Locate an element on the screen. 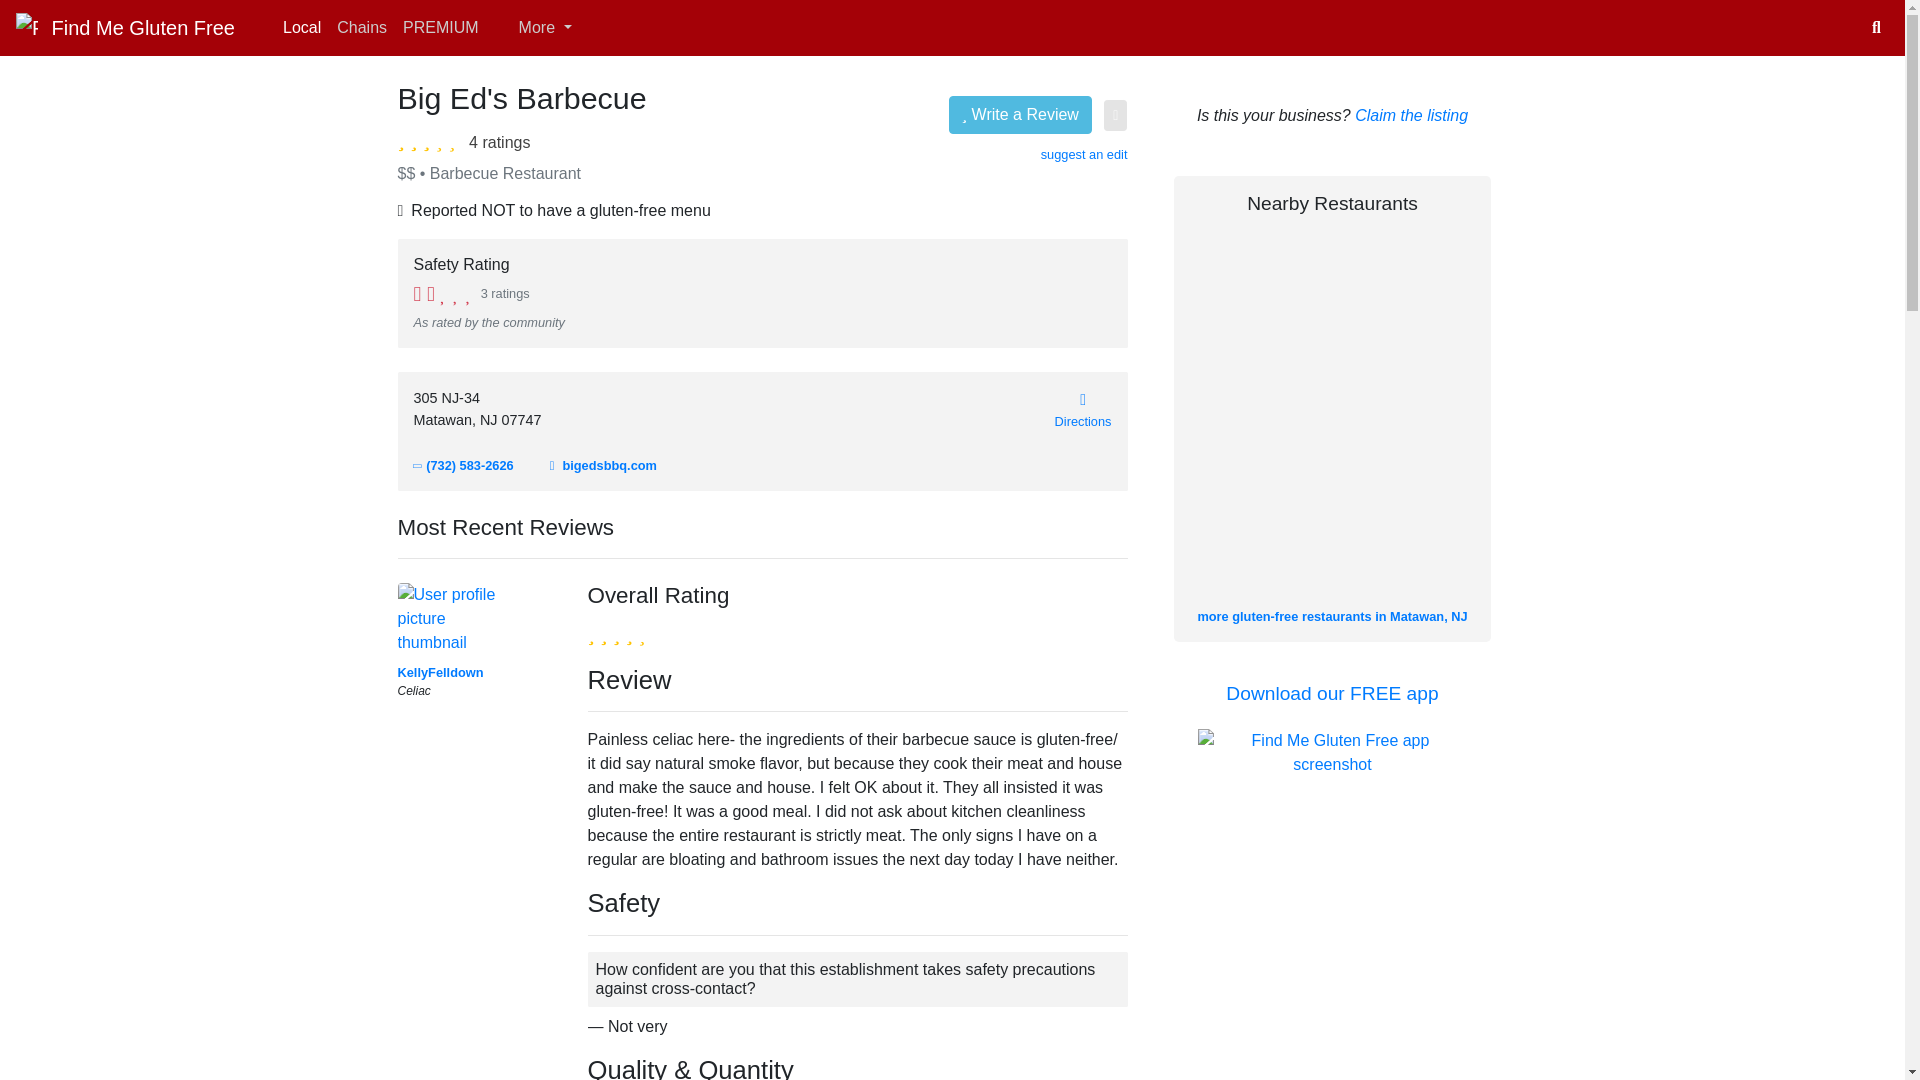 The image size is (1920, 1080). Chains is located at coordinates (362, 27).